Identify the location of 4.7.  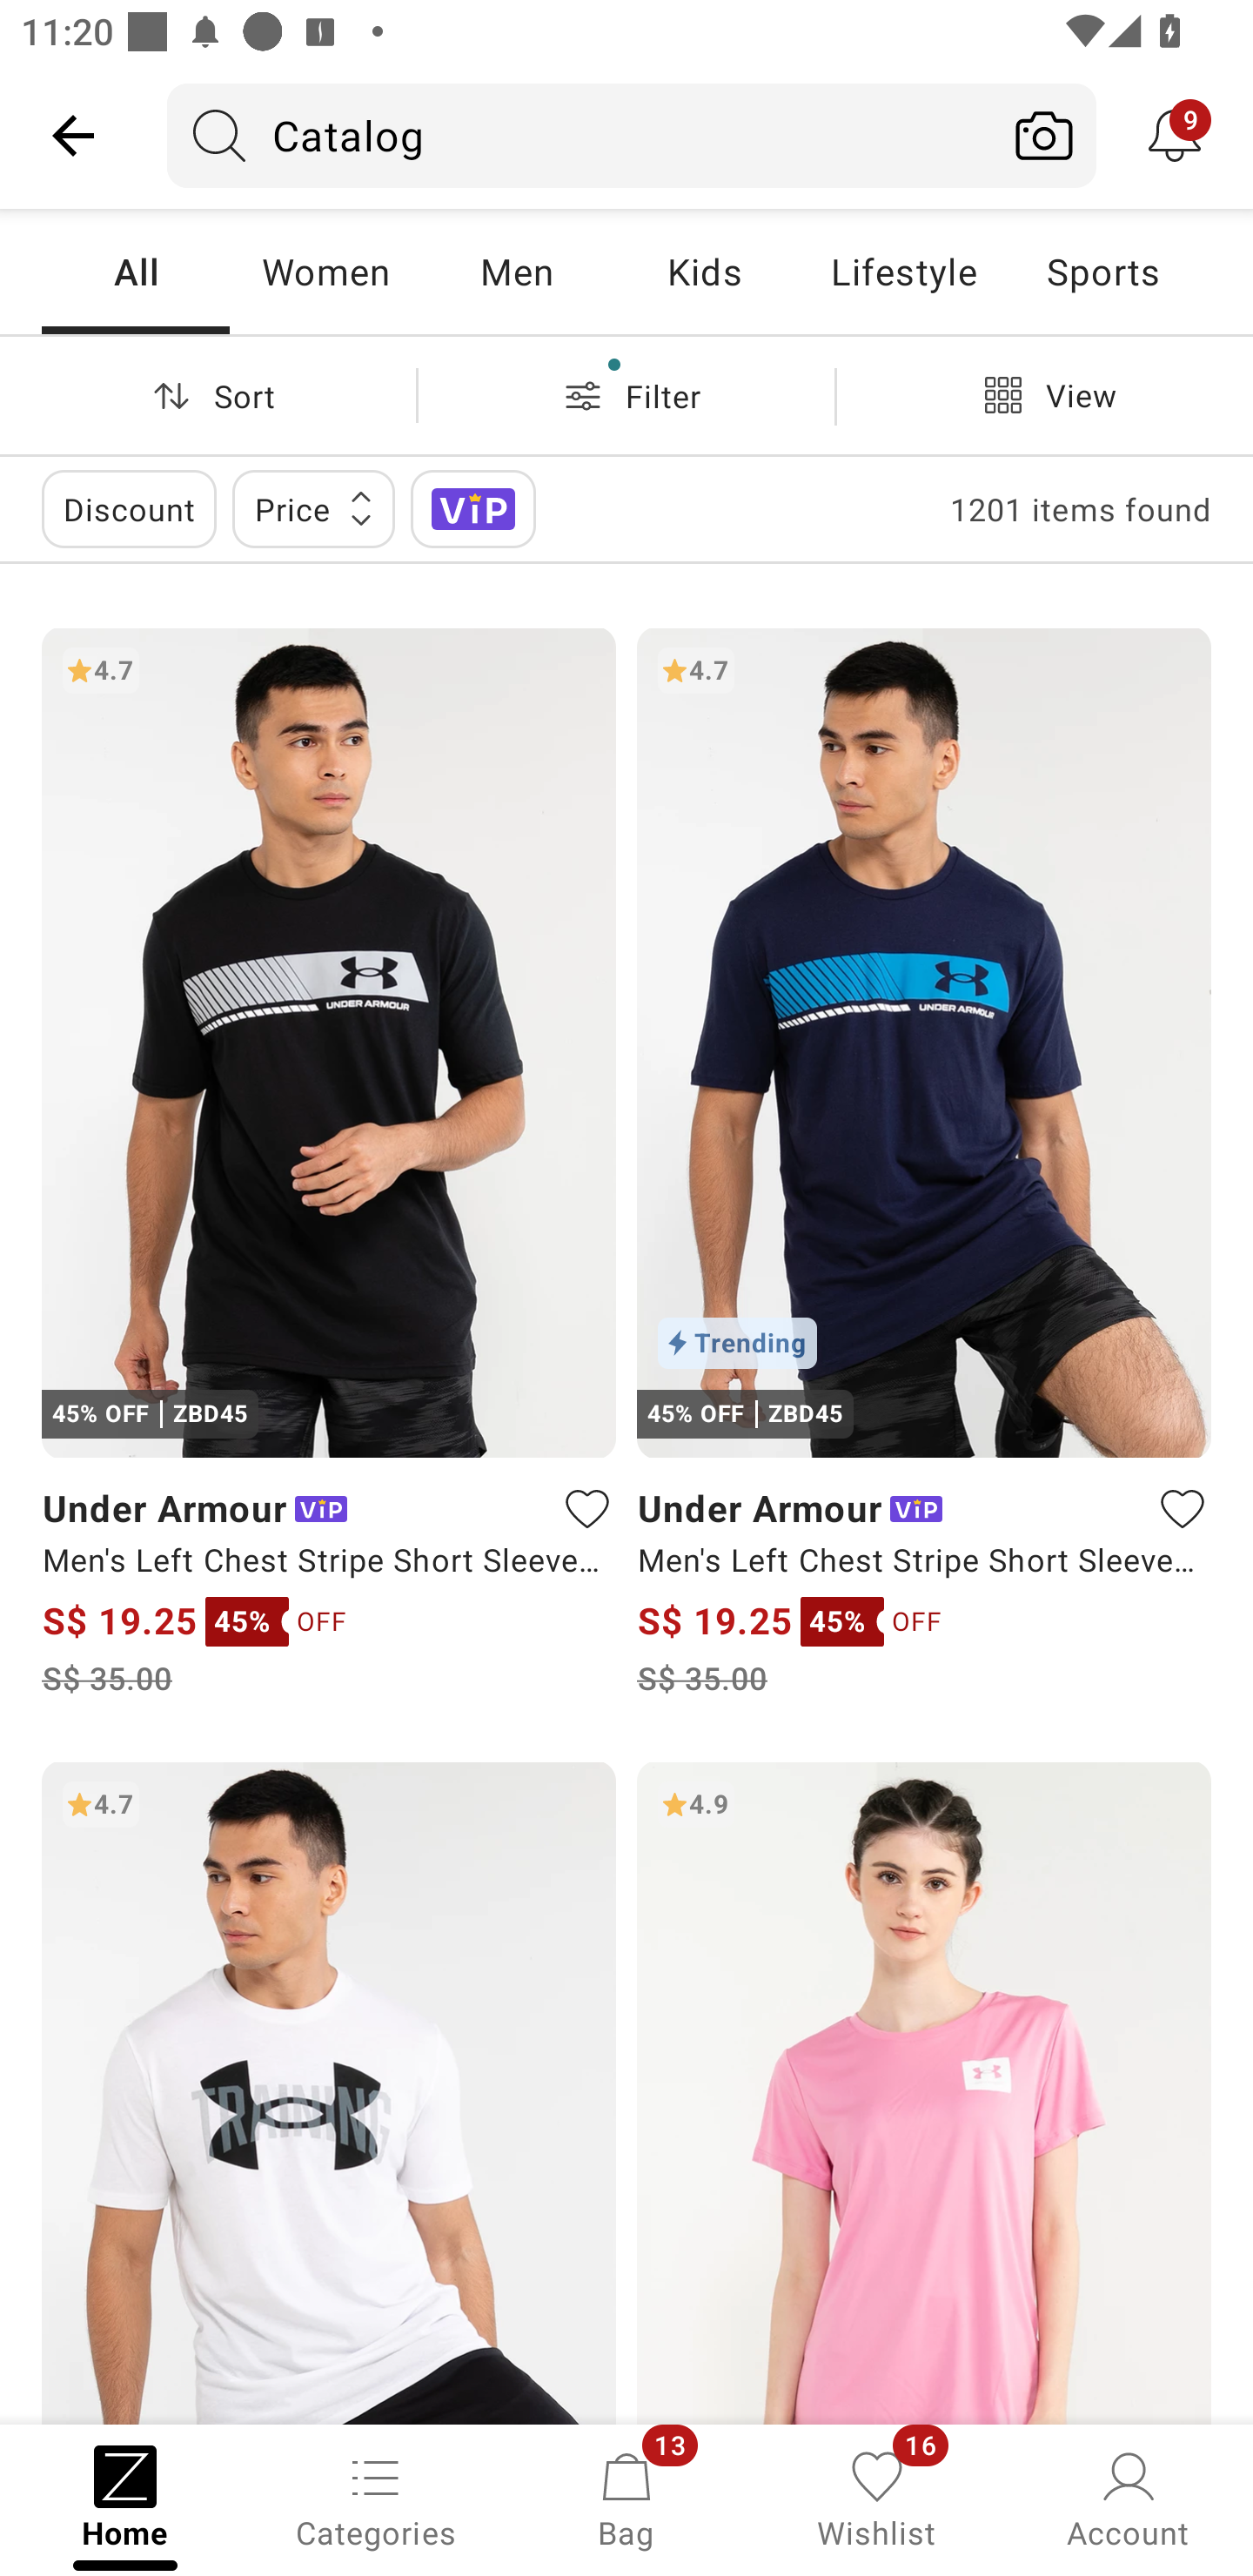
(329, 2091).